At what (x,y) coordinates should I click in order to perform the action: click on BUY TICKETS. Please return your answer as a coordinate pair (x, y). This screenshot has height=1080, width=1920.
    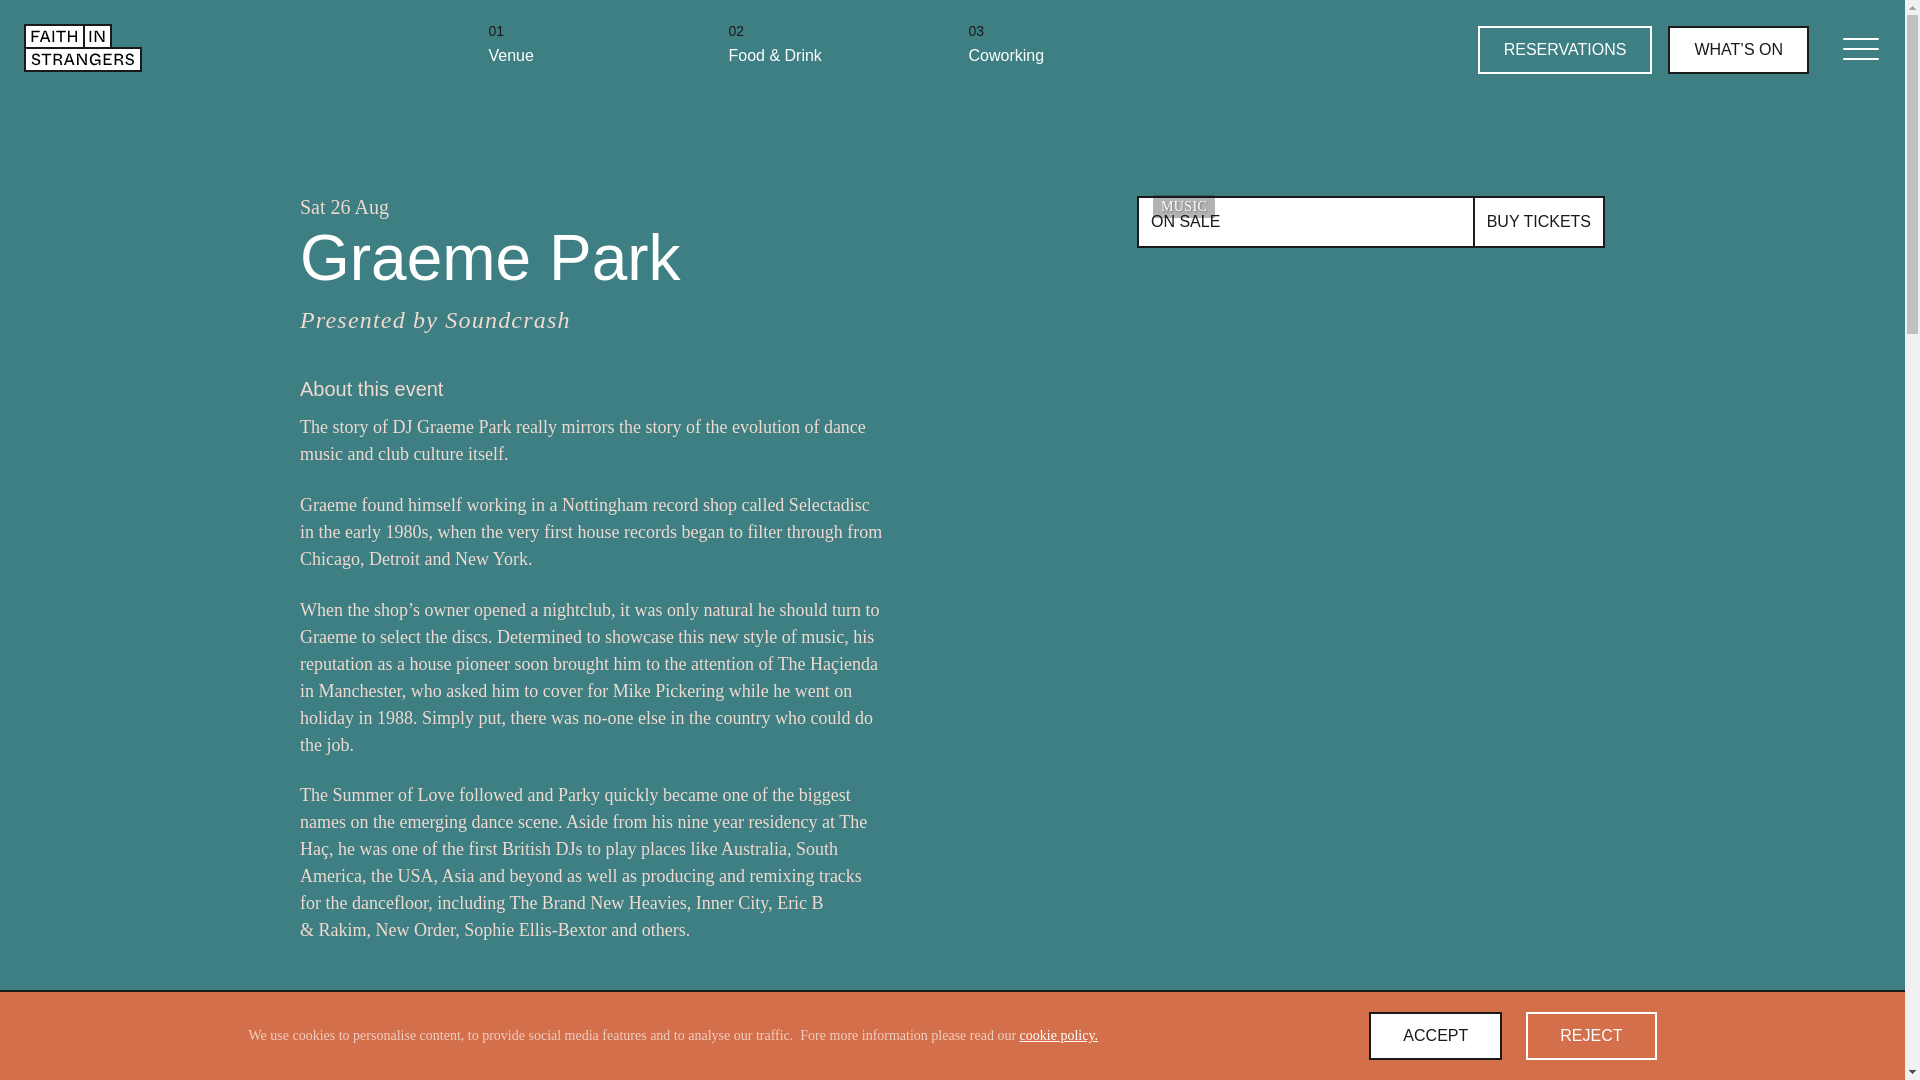
    Looking at the image, I should click on (1370, 222).